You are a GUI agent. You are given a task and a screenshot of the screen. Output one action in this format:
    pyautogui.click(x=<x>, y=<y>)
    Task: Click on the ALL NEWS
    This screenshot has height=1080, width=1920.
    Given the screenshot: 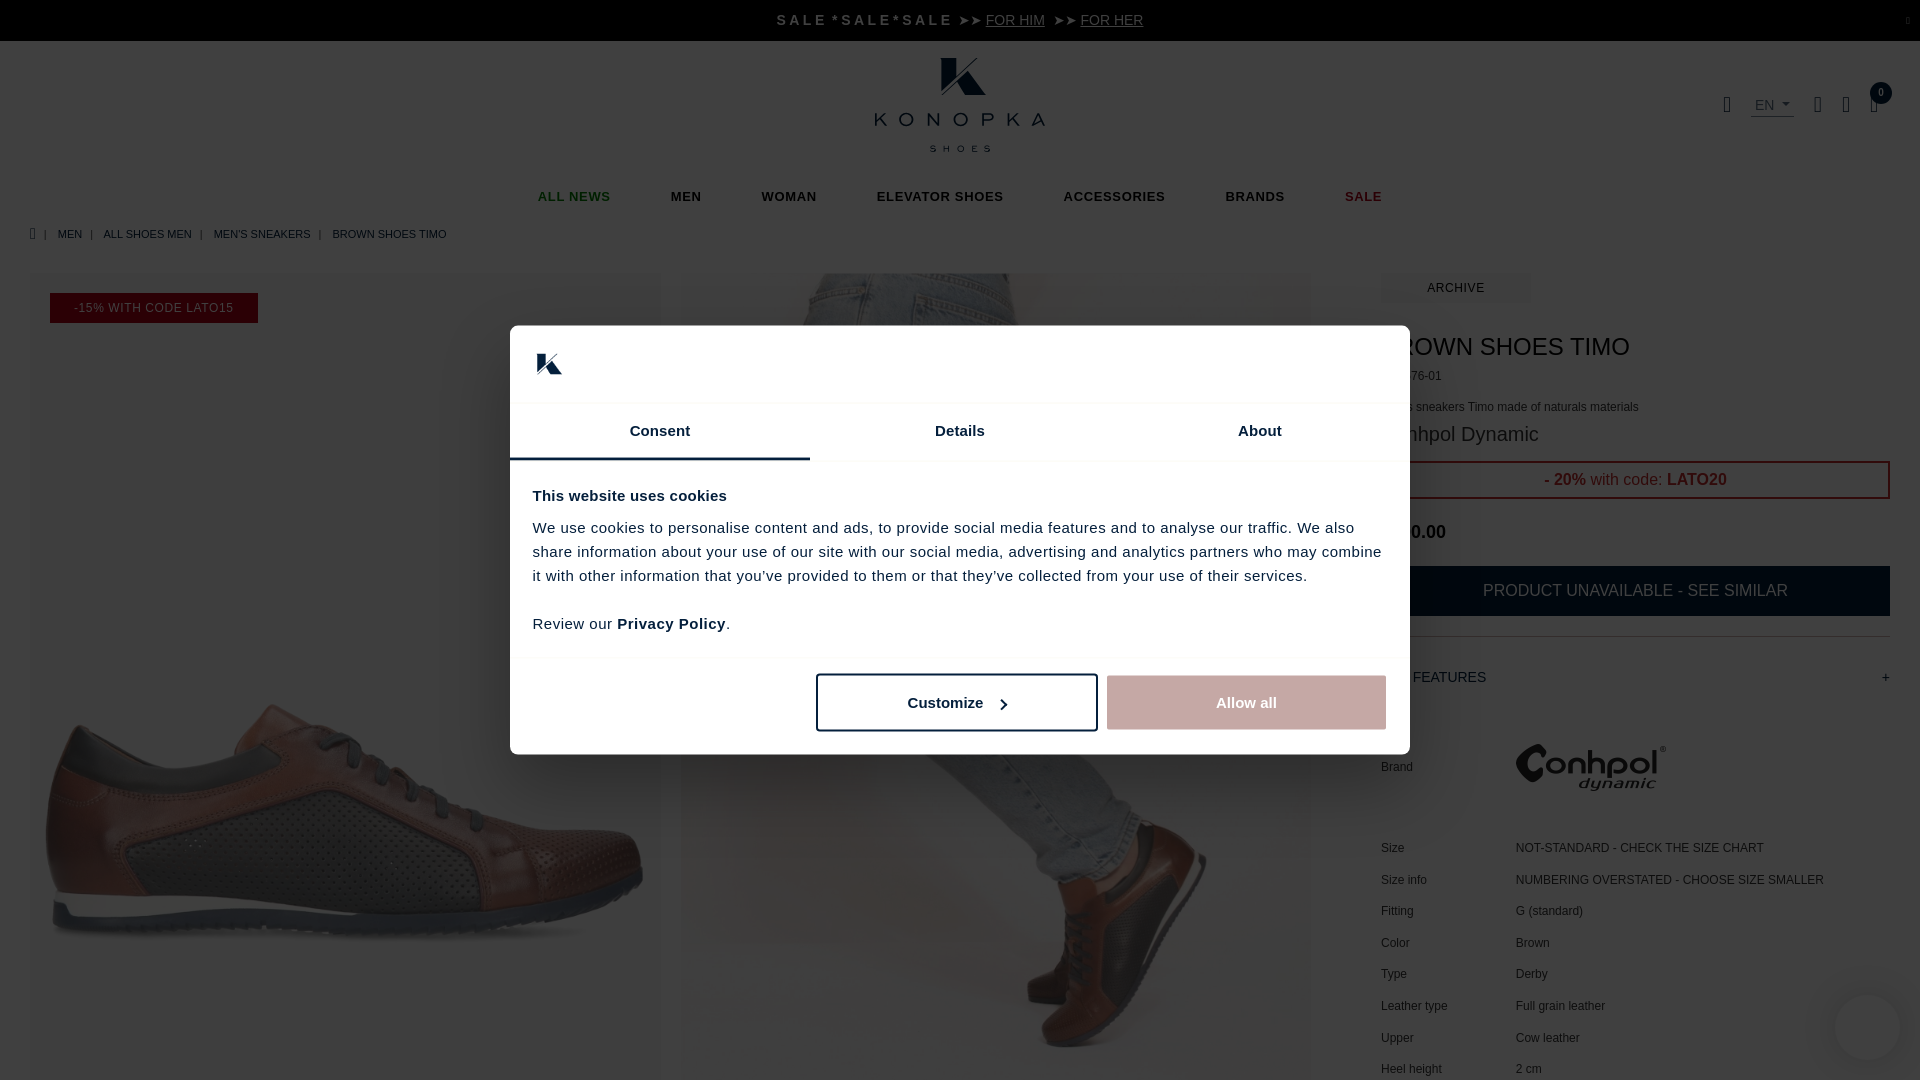 What is the action you would take?
    pyautogui.click(x=574, y=196)
    